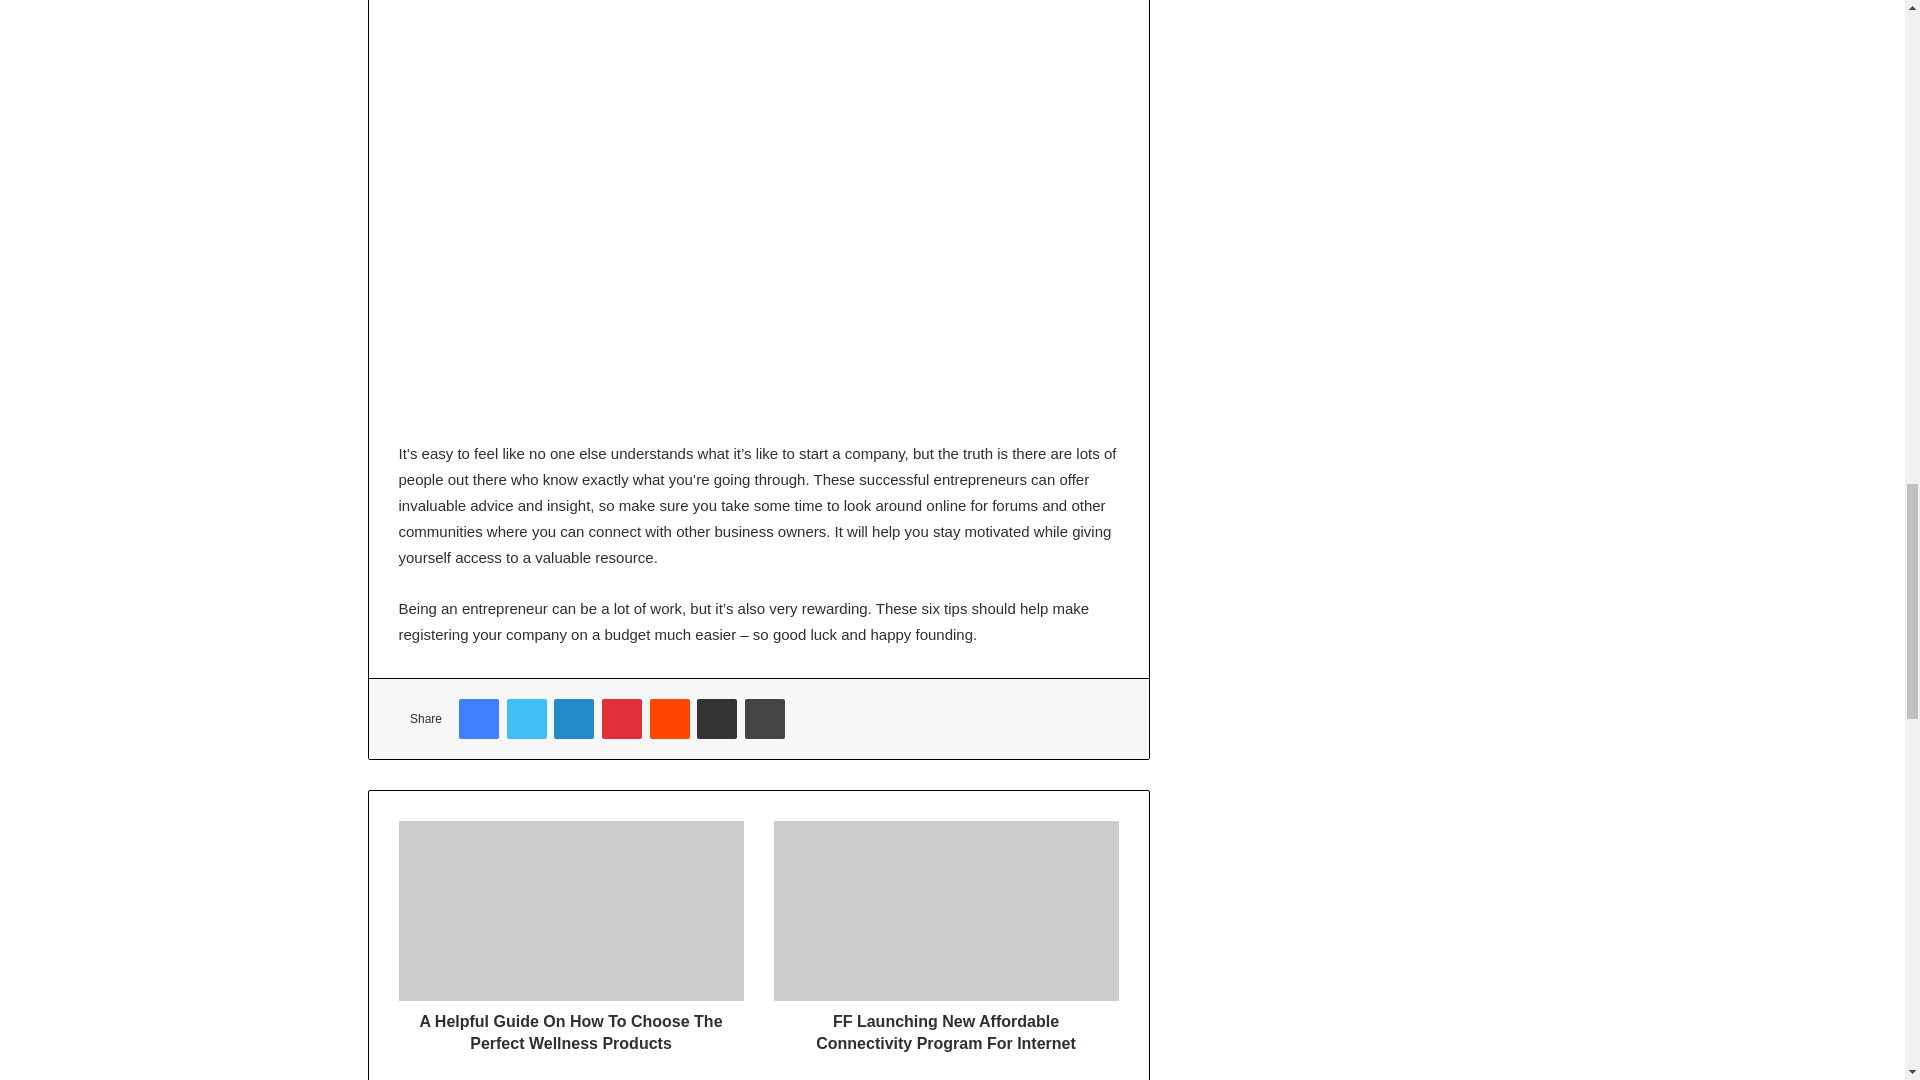  I want to click on Pinterest, so click(622, 718).